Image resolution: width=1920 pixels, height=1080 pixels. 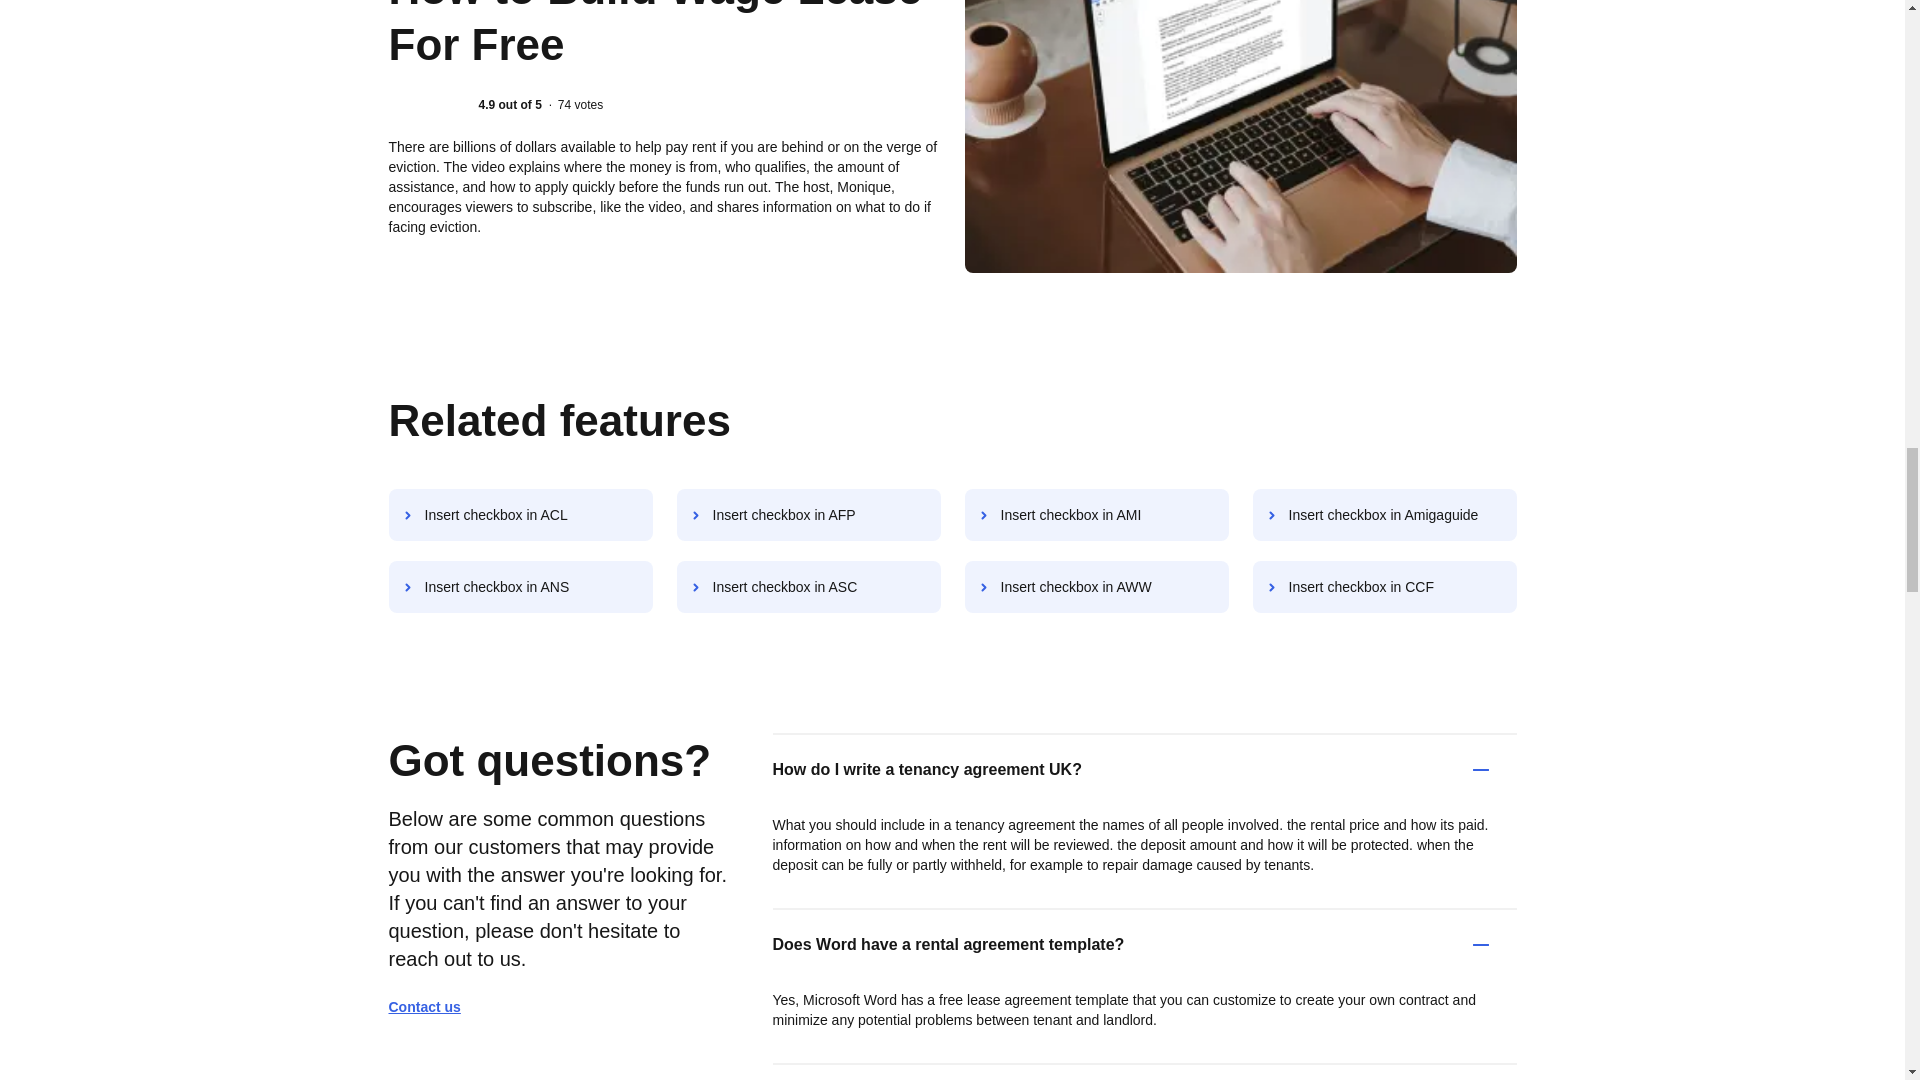 What do you see at coordinates (1384, 586) in the screenshot?
I see `Insert checkbox in CCF` at bounding box center [1384, 586].